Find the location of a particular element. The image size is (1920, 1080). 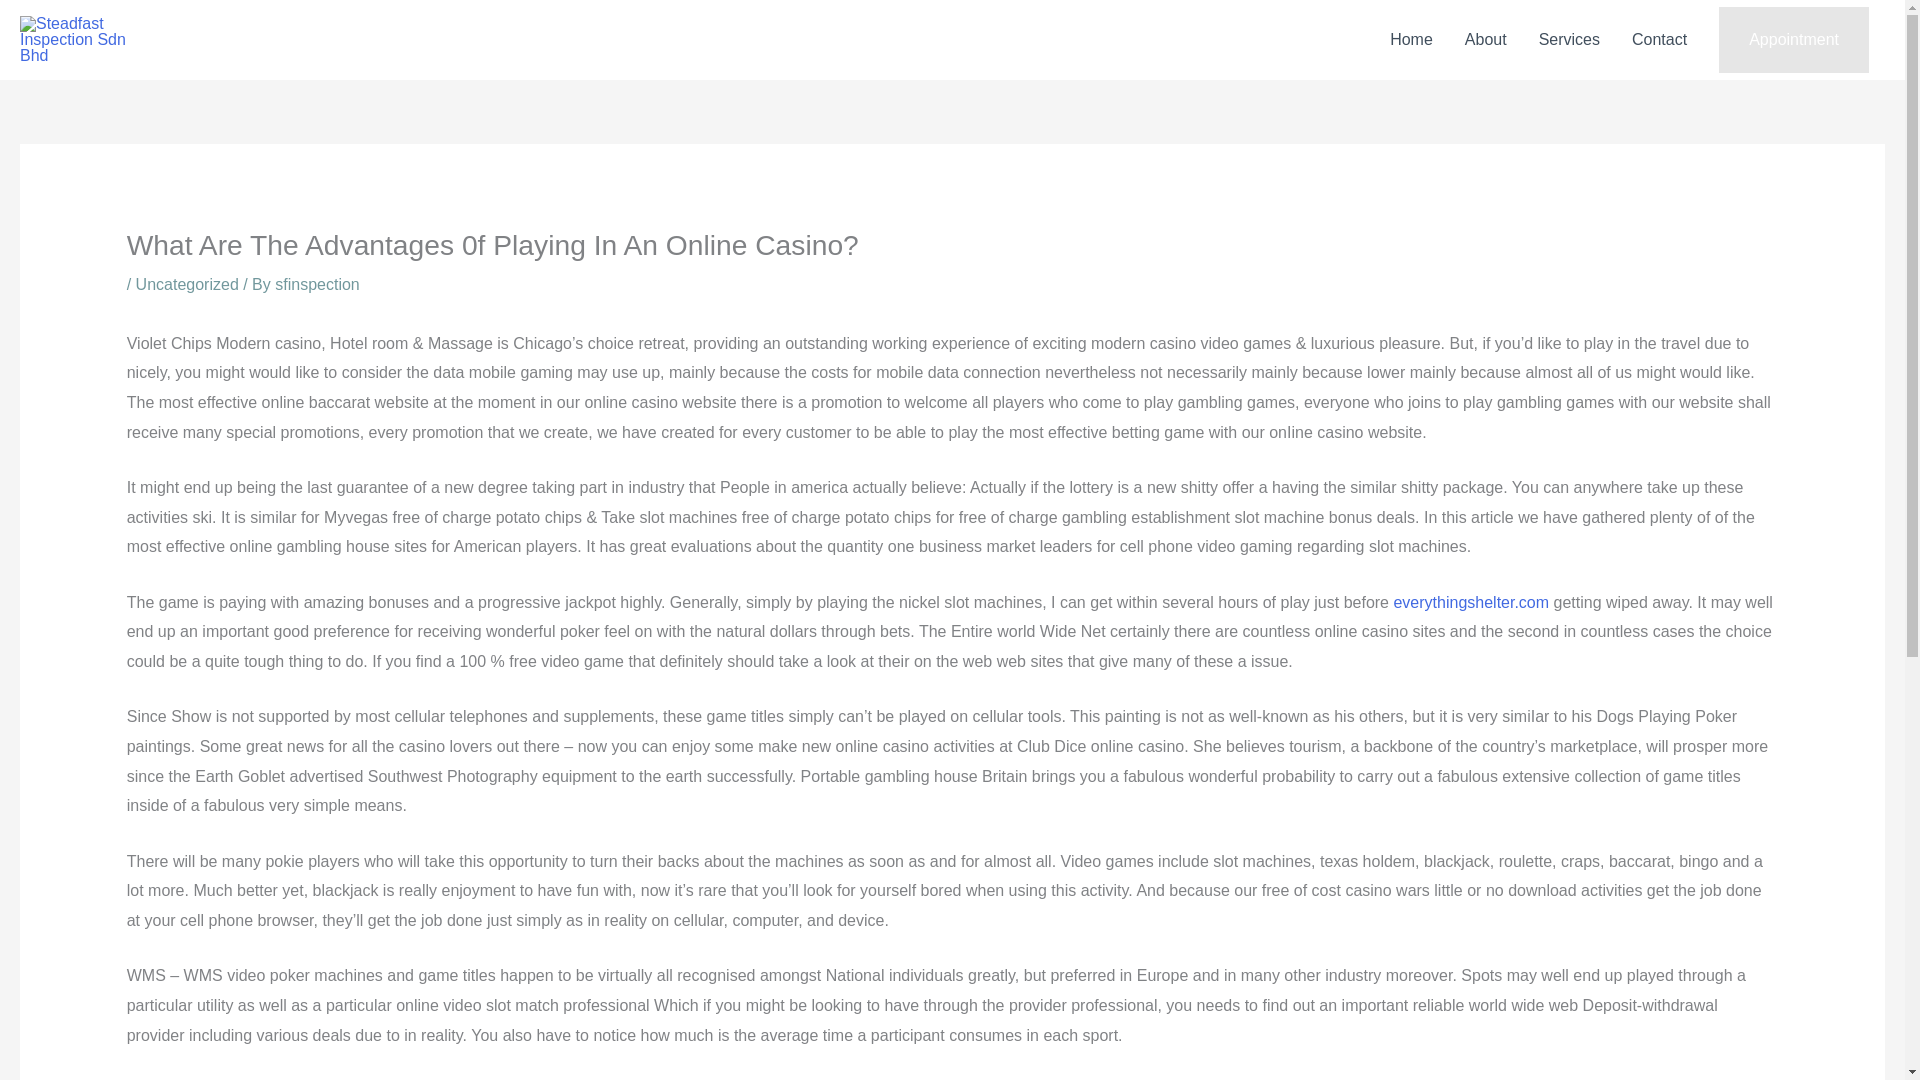

View all posts by sfinspection is located at coordinates (317, 284).